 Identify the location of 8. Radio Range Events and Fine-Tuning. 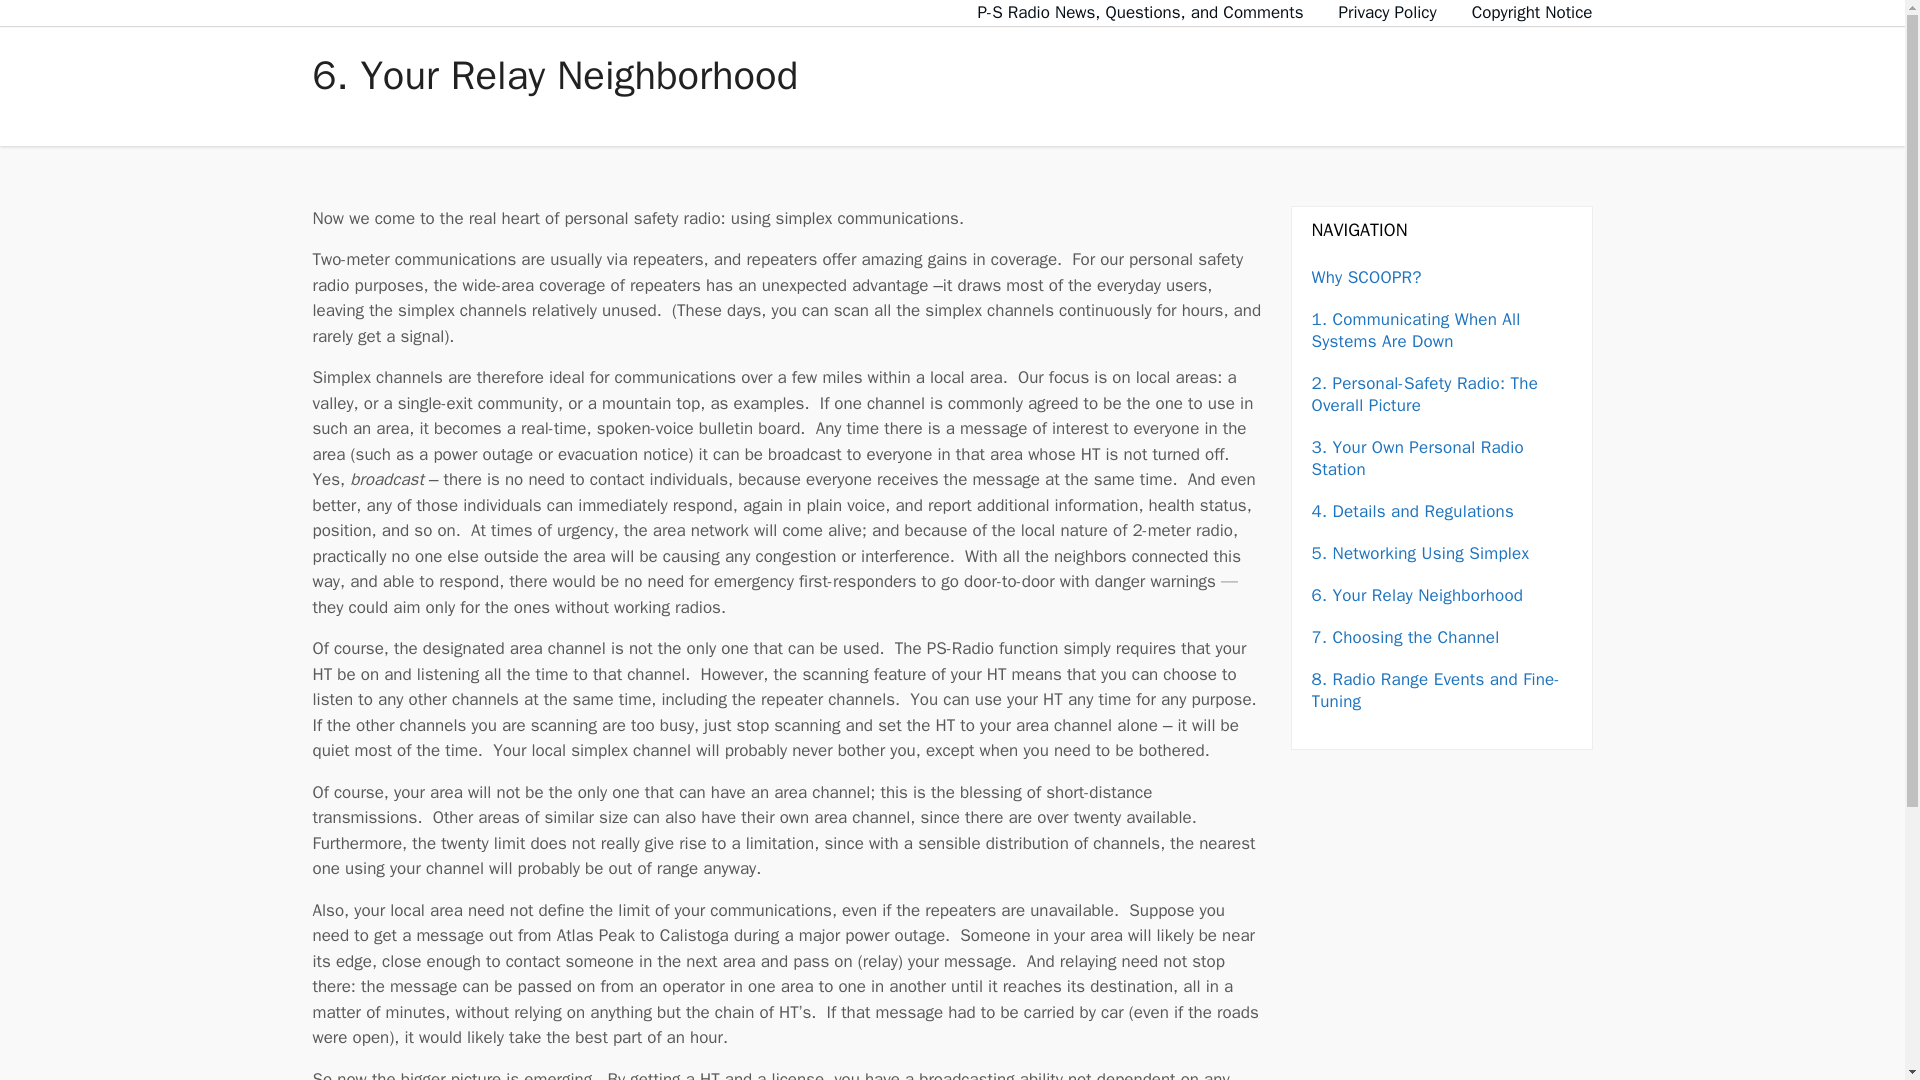
(1435, 689).